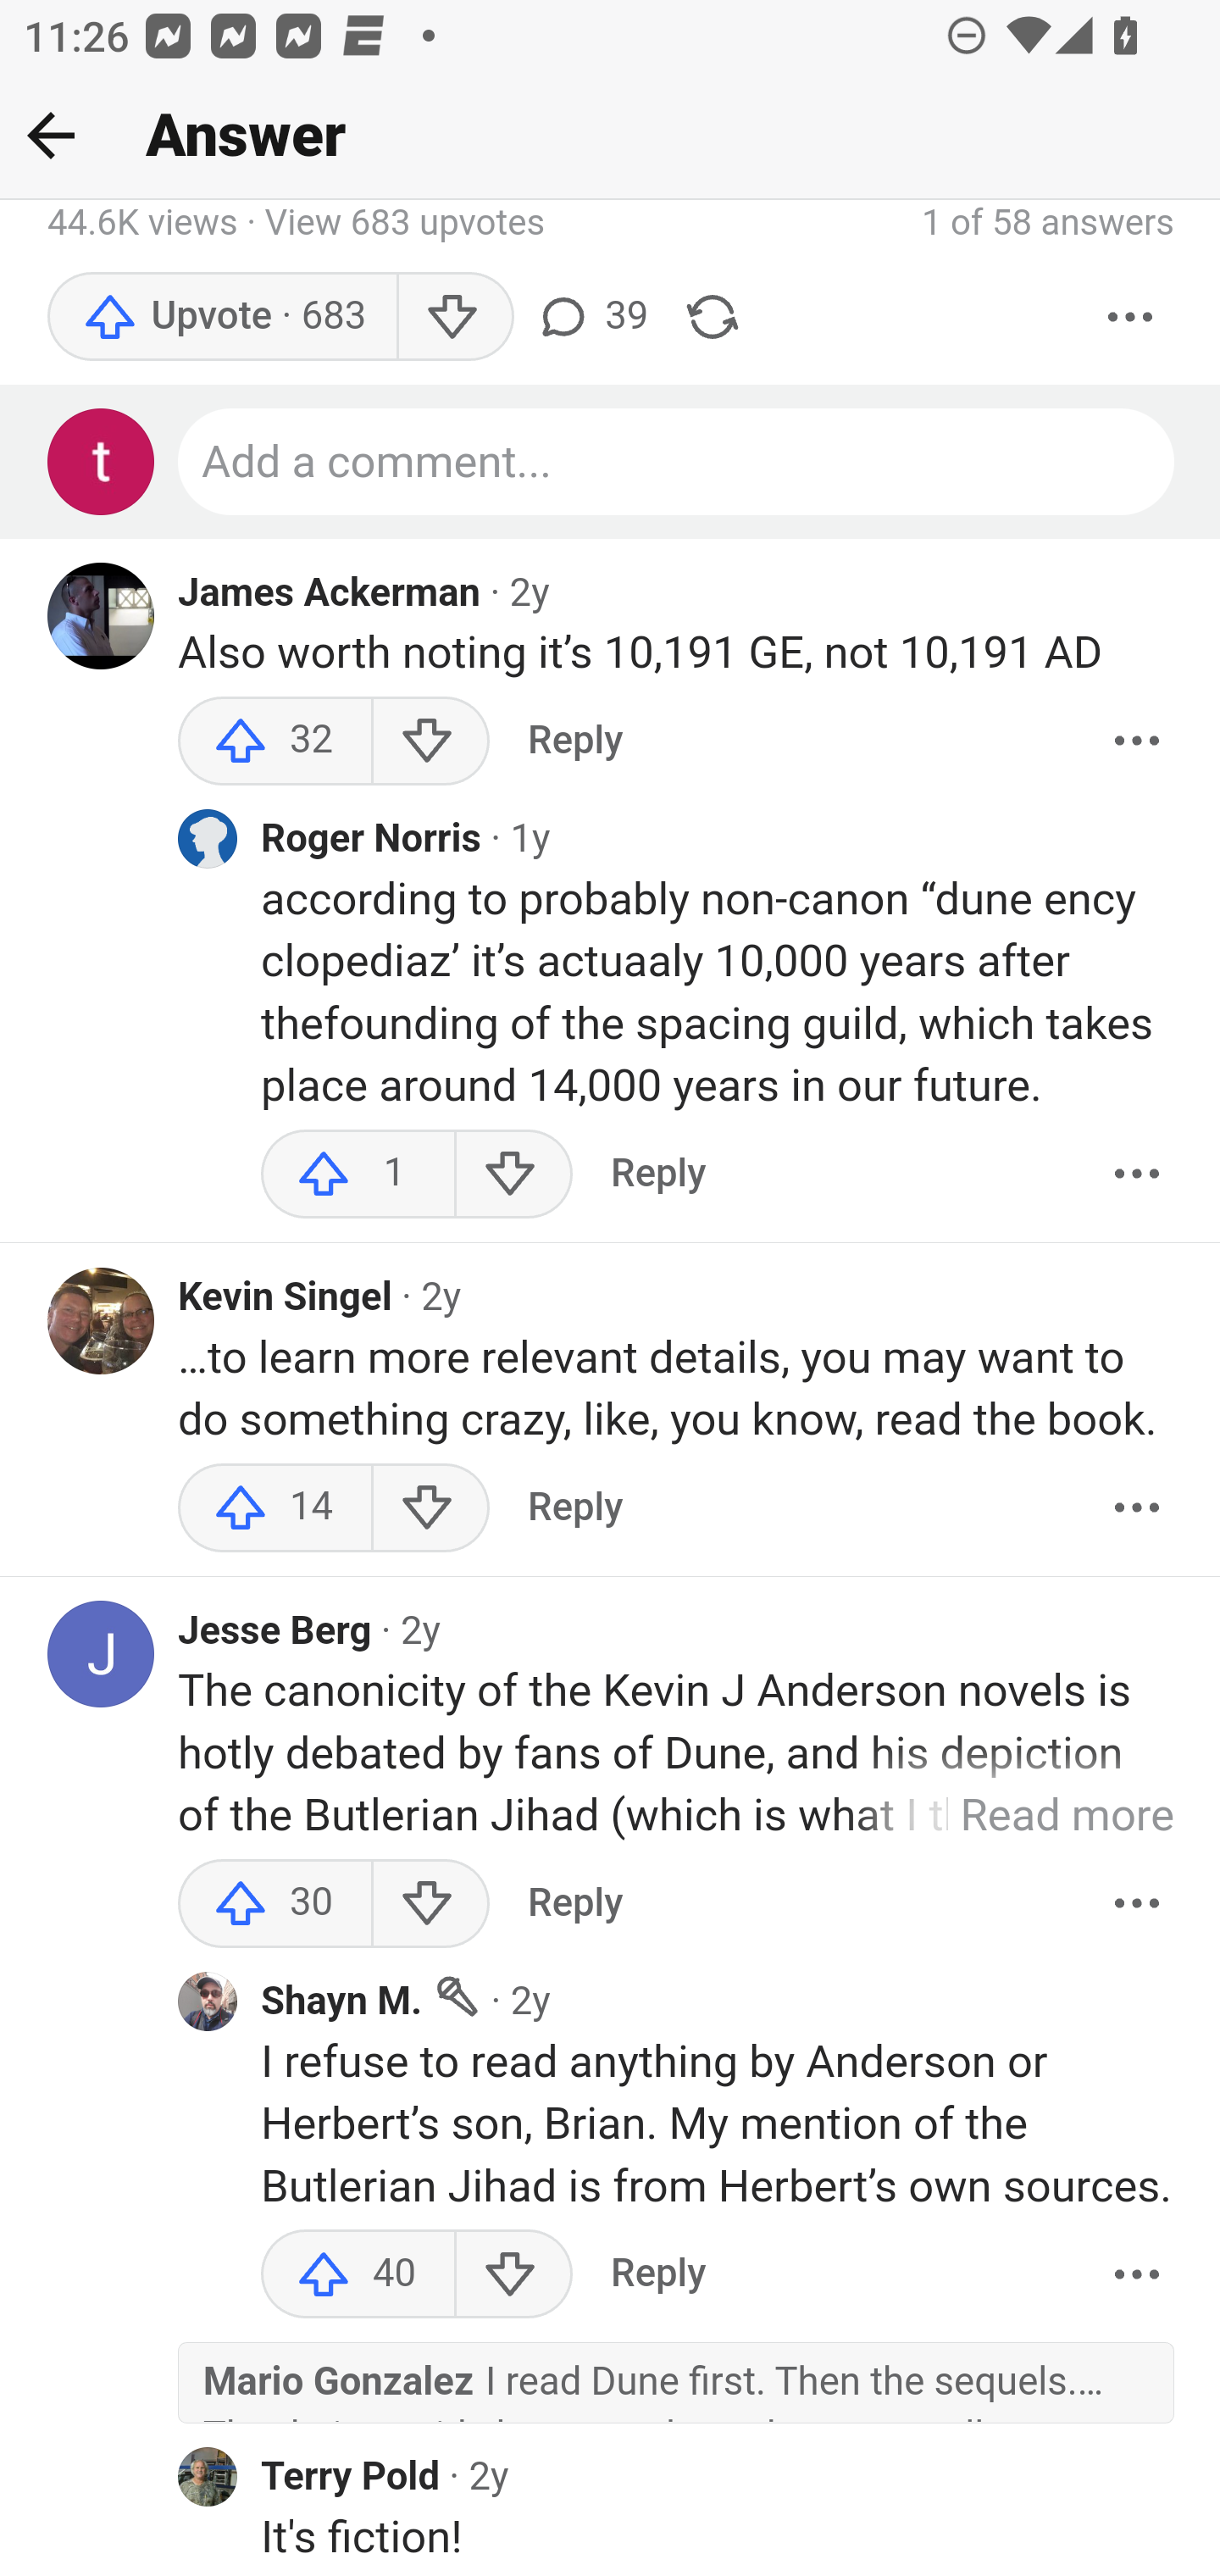 This screenshot has height=2576, width=1220. Describe the element at coordinates (275, 741) in the screenshot. I see `32 upvotes` at that location.